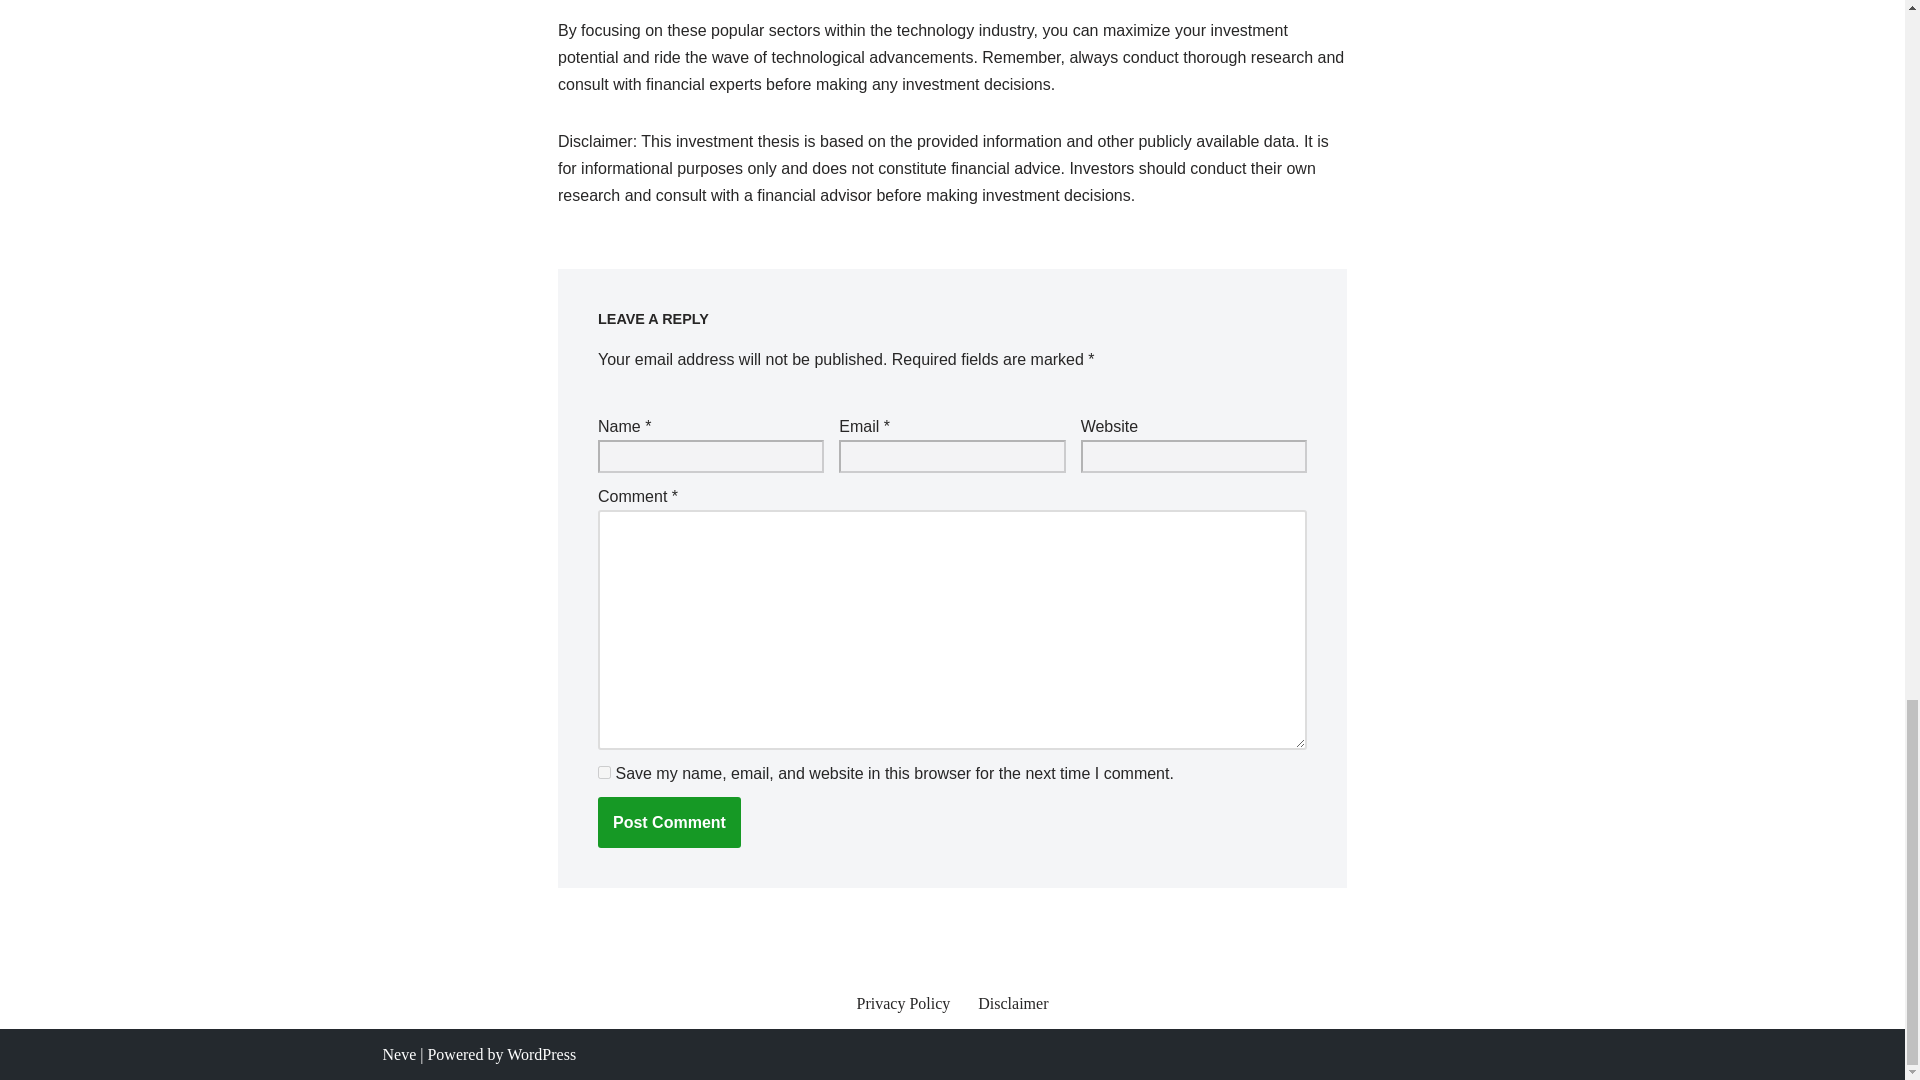 This screenshot has height=1080, width=1920. Describe the element at coordinates (903, 1004) in the screenshot. I see `Privacy Policy` at that location.